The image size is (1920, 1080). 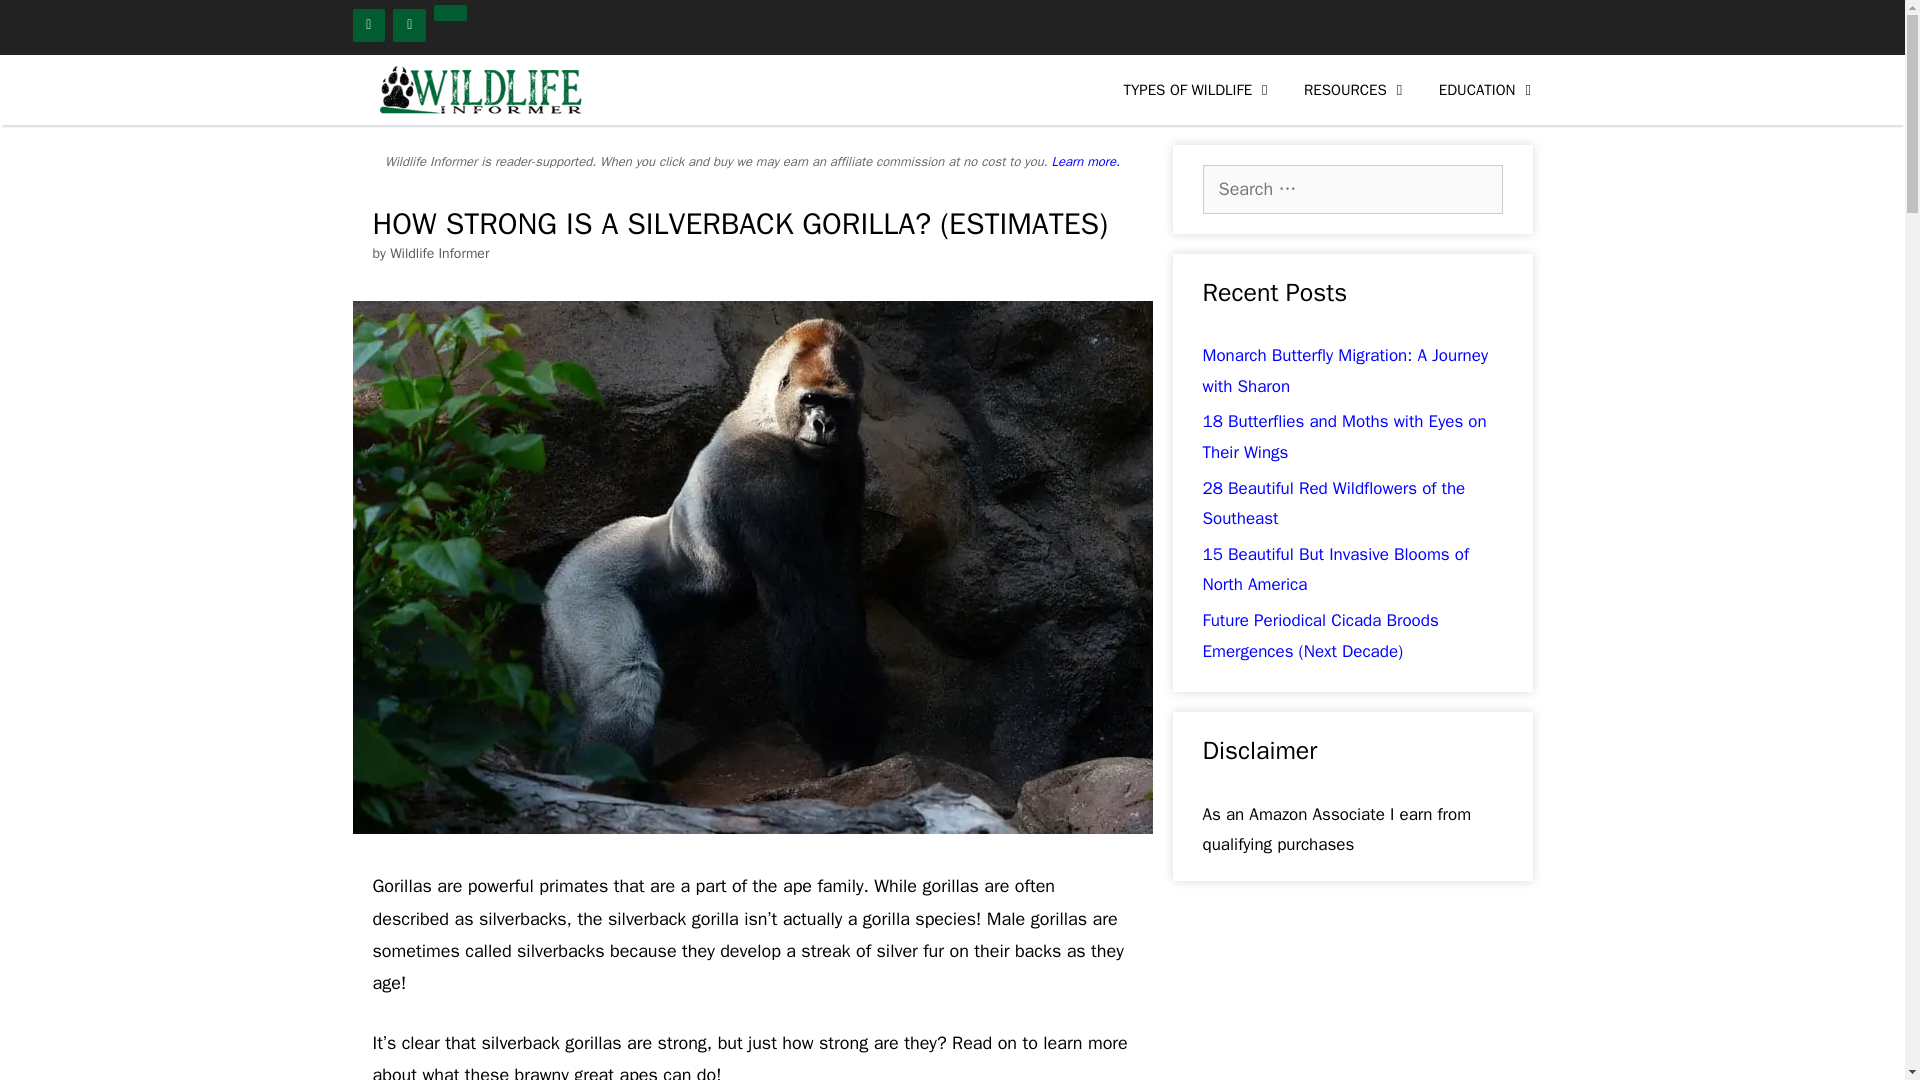 What do you see at coordinates (368, 25) in the screenshot?
I see `Facebook` at bounding box center [368, 25].